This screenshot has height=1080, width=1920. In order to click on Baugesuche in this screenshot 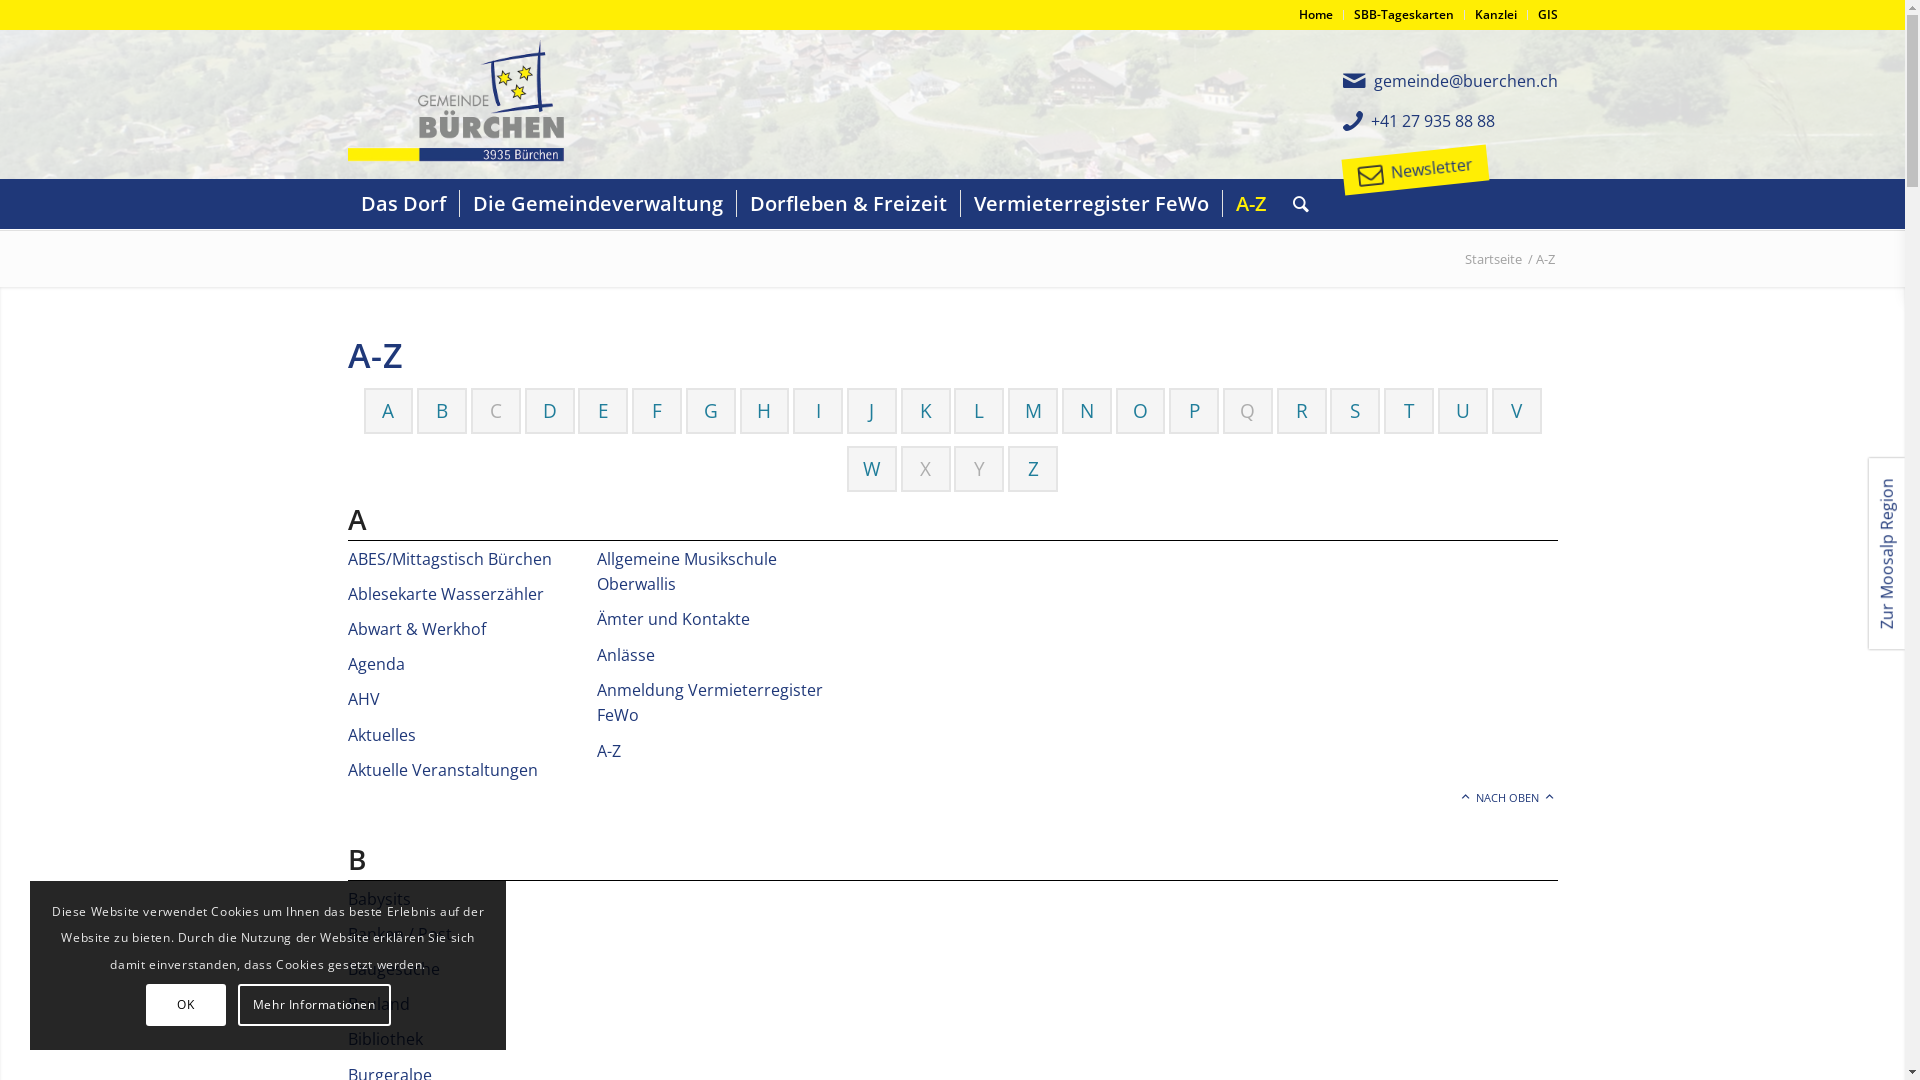, I will do `click(394, 969)`.